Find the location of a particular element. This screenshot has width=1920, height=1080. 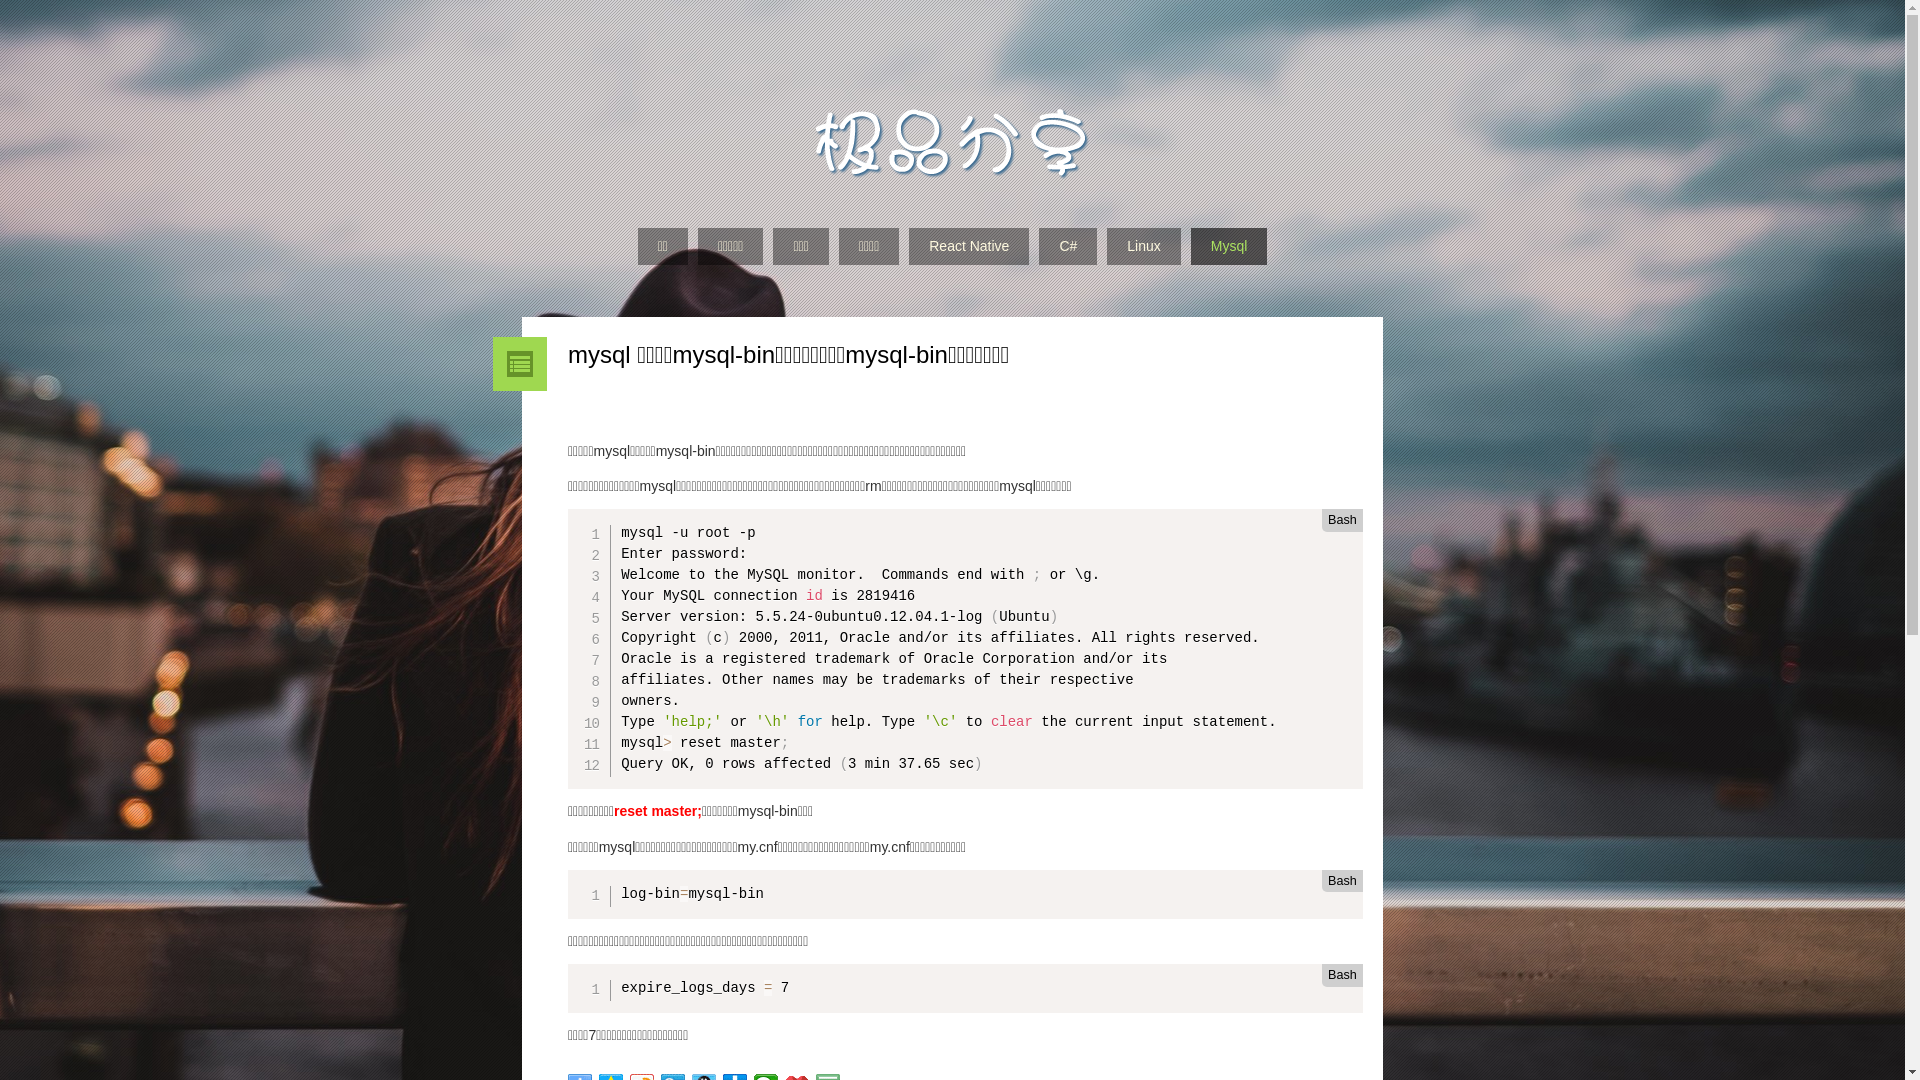

Linux is located at coordinates (1144, 246).